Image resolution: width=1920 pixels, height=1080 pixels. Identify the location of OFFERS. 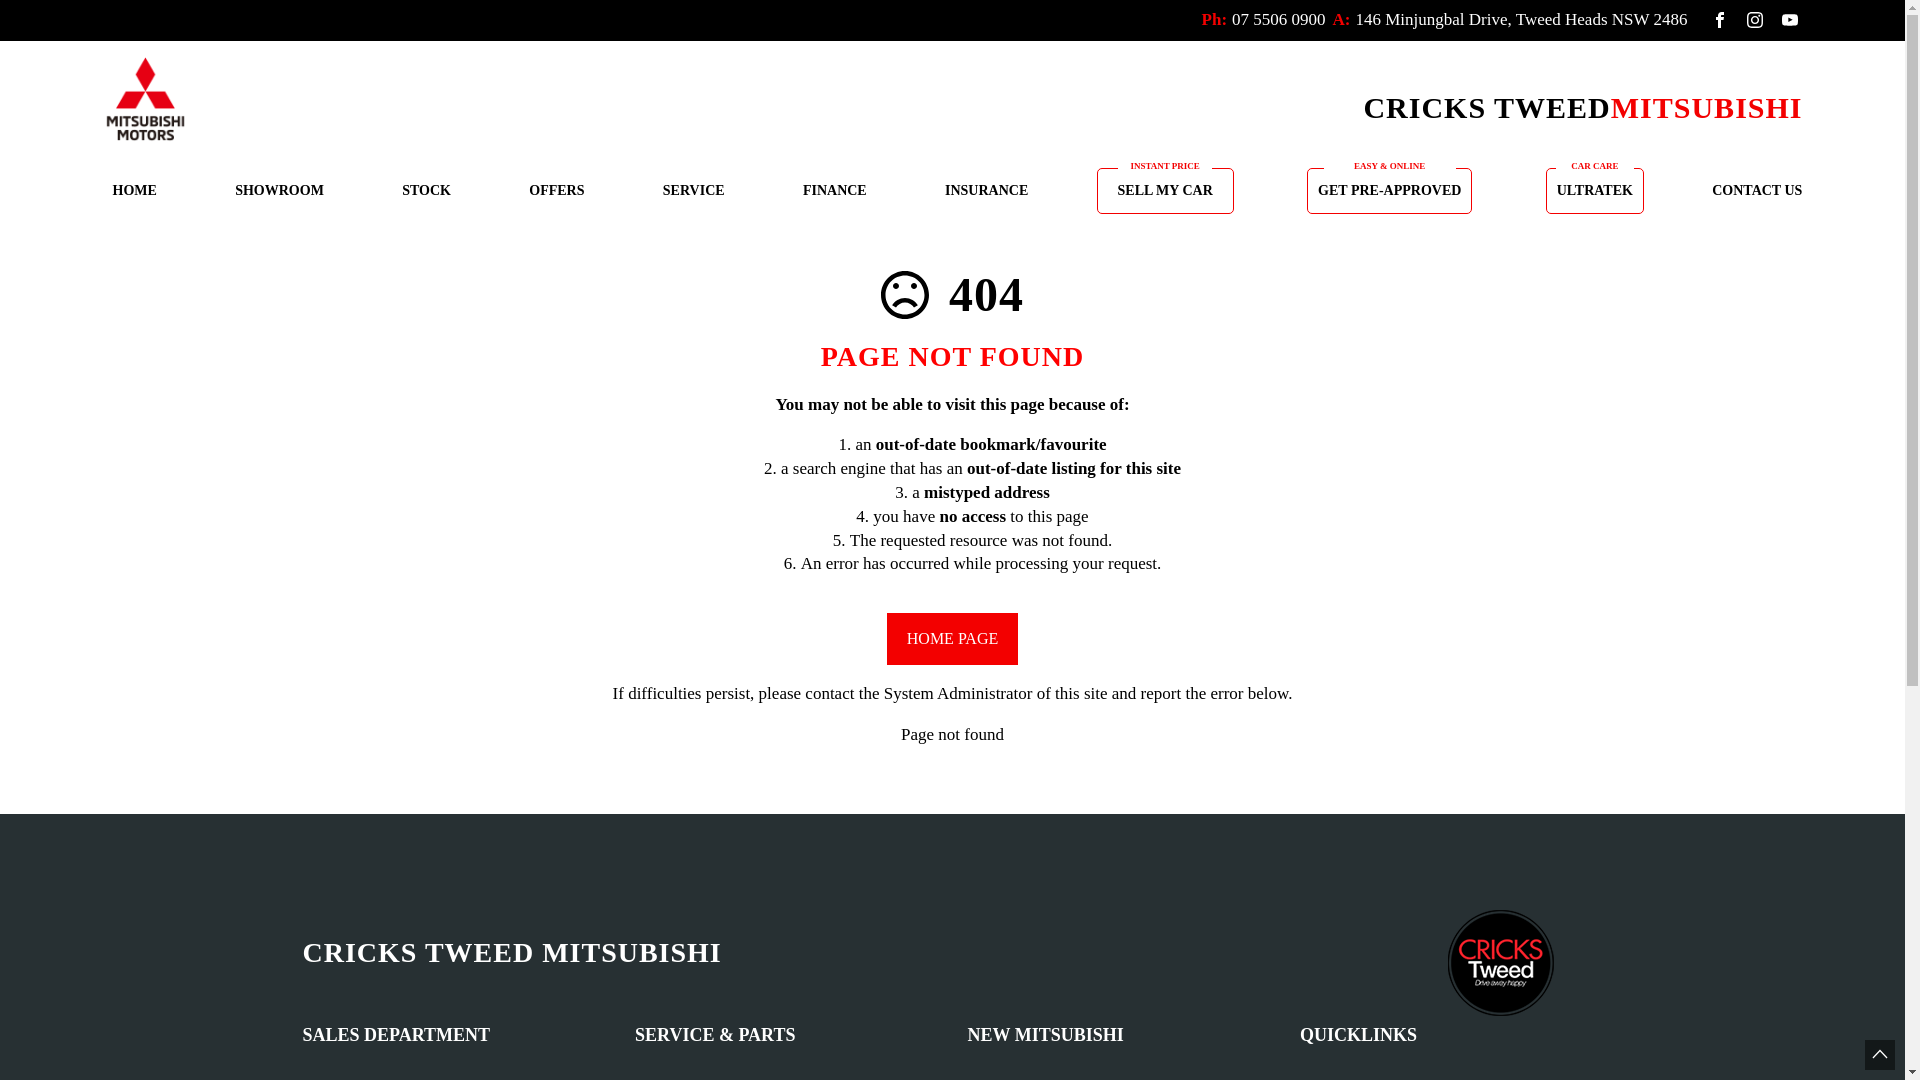
(556, 191).